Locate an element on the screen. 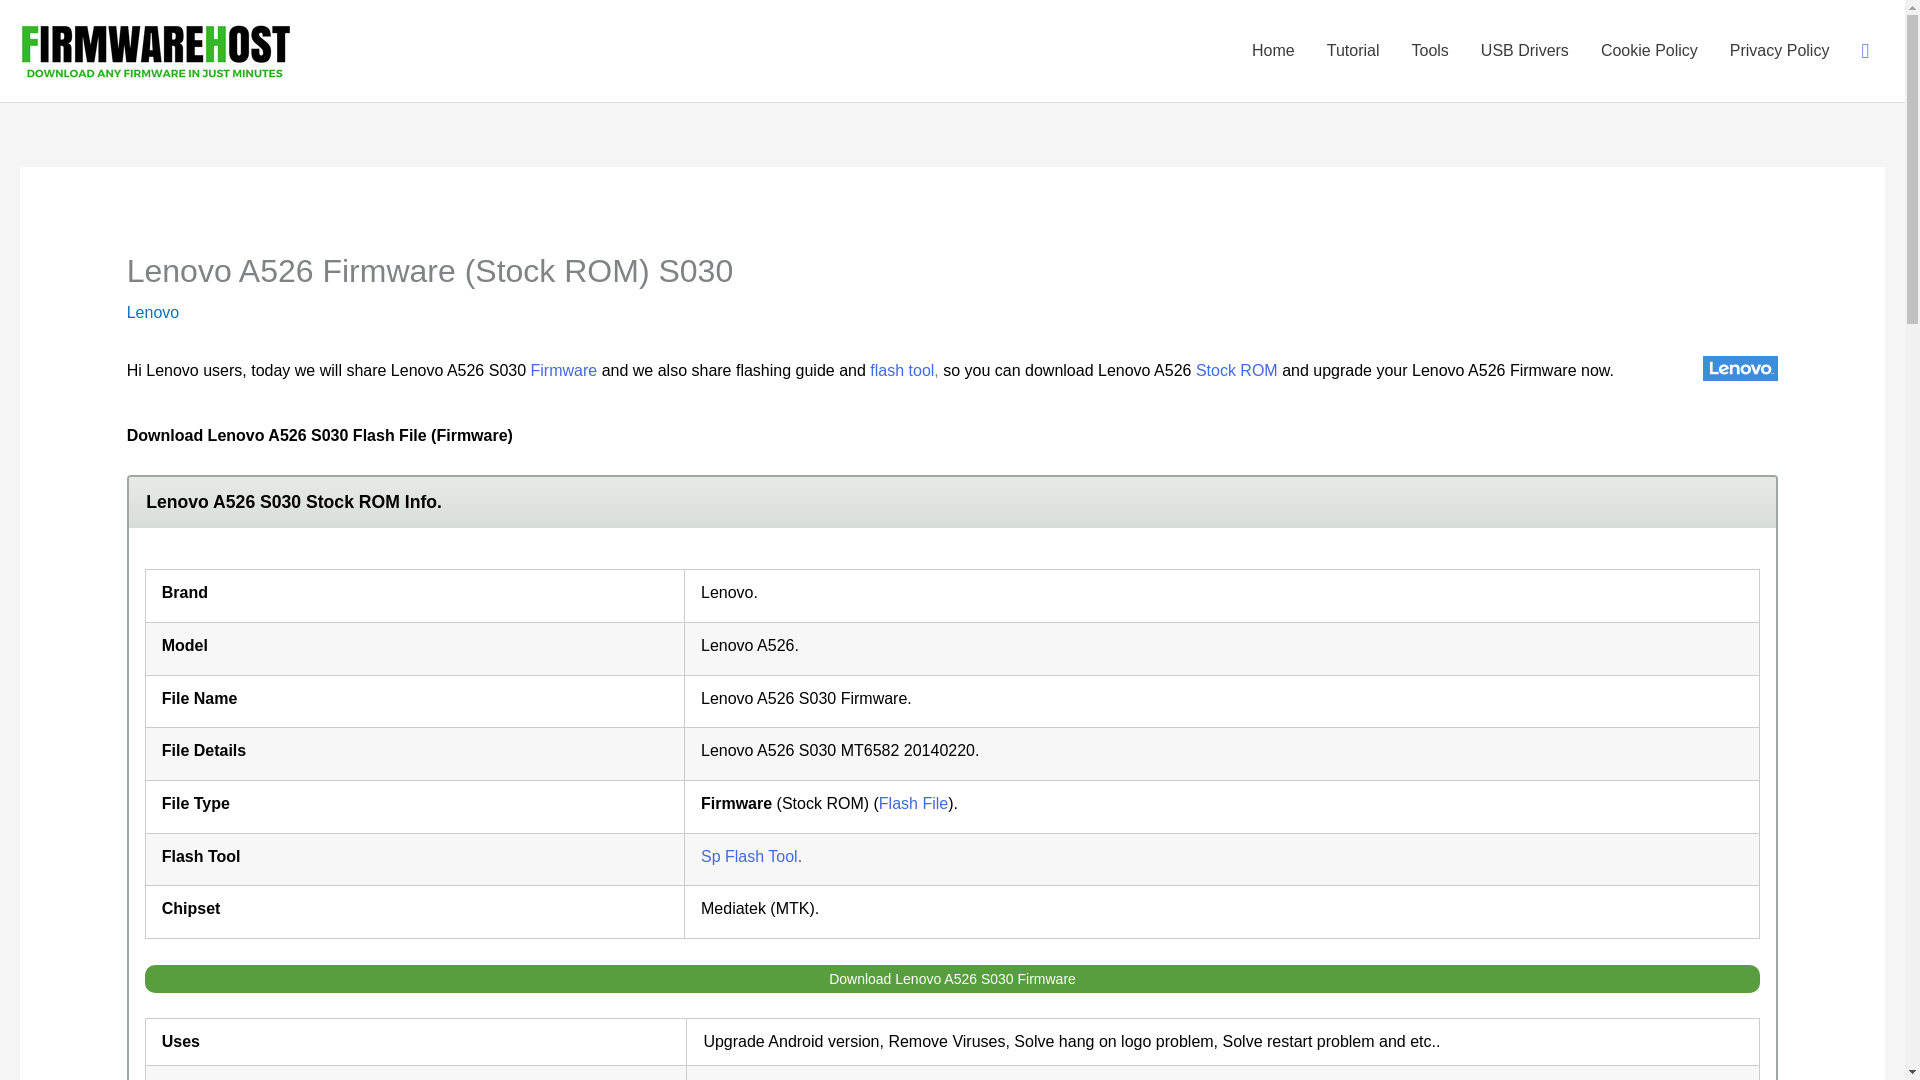 This screenshot has width=1920, height=1080. Download Lenovo A526 S030 Firmware is located at coordinates (952, 978).